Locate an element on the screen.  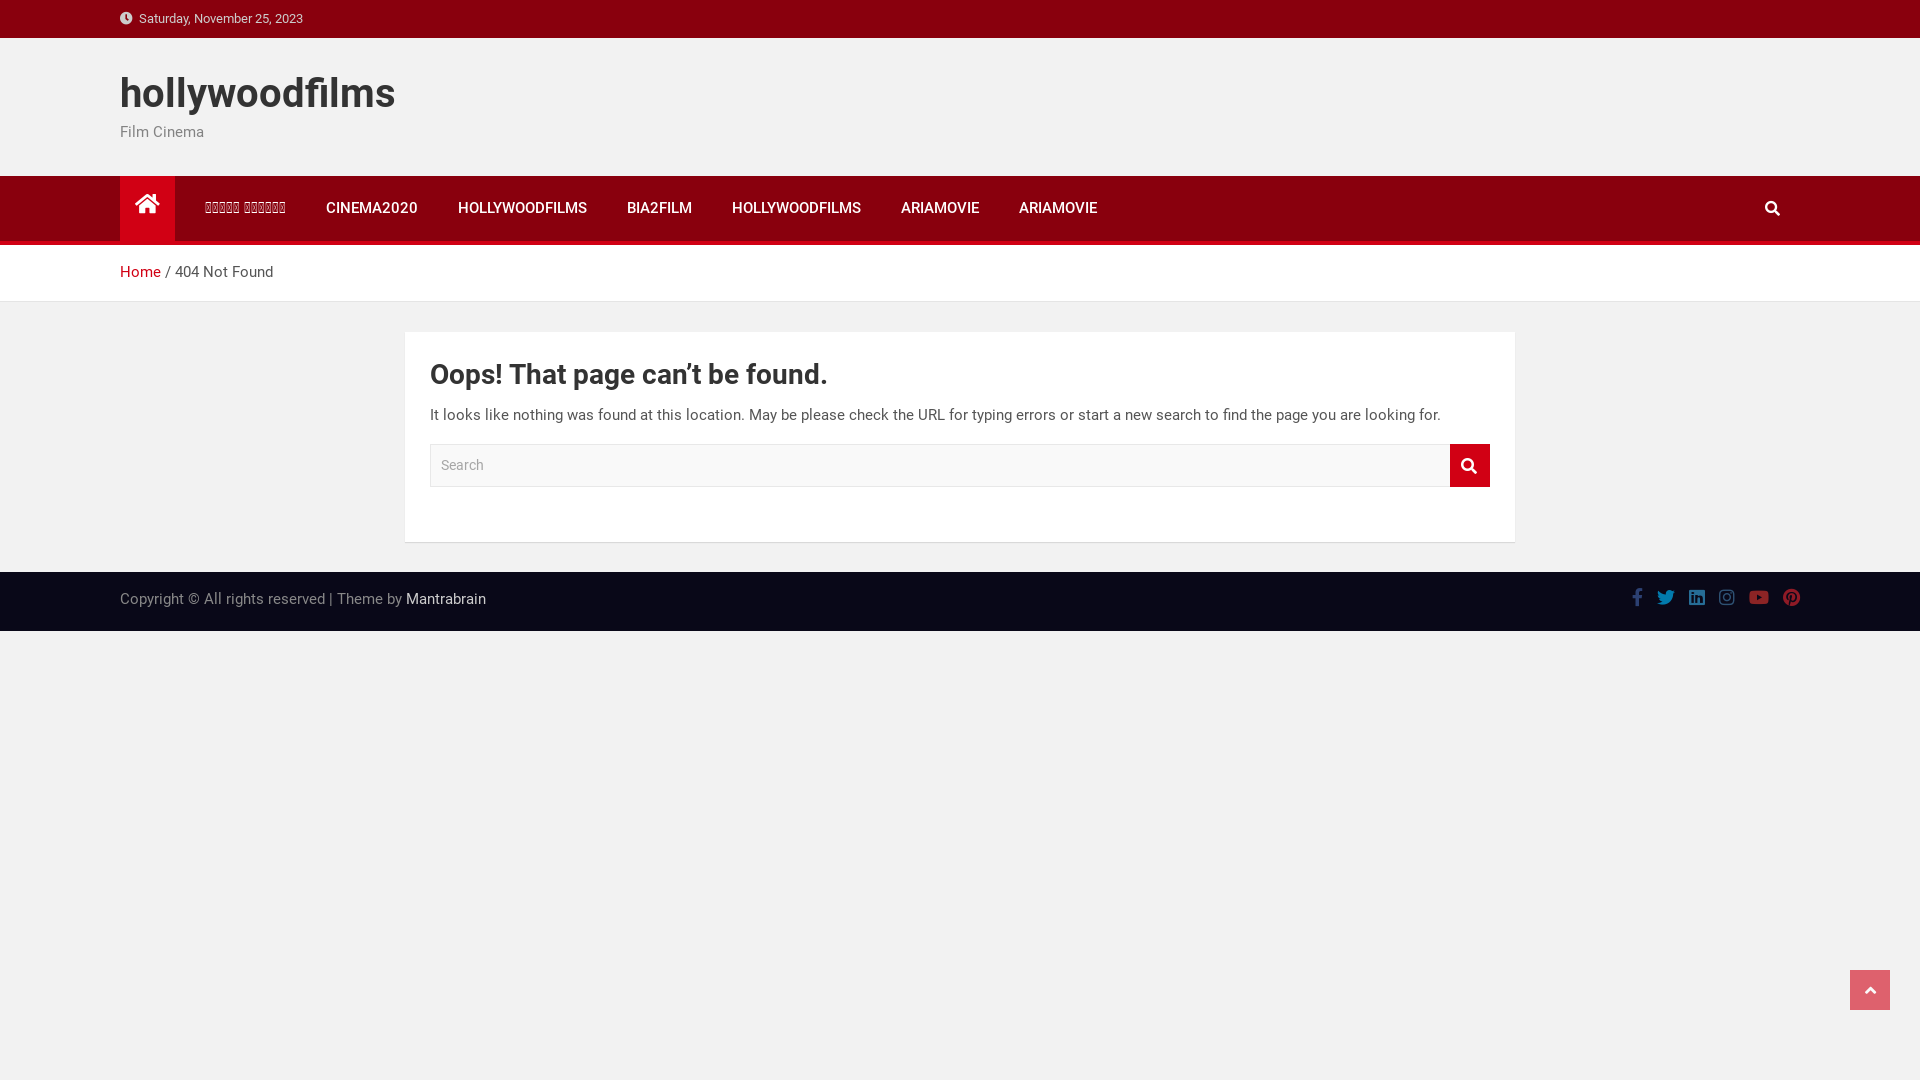
ARIAMOVIE is located at coordinates (940, 209).